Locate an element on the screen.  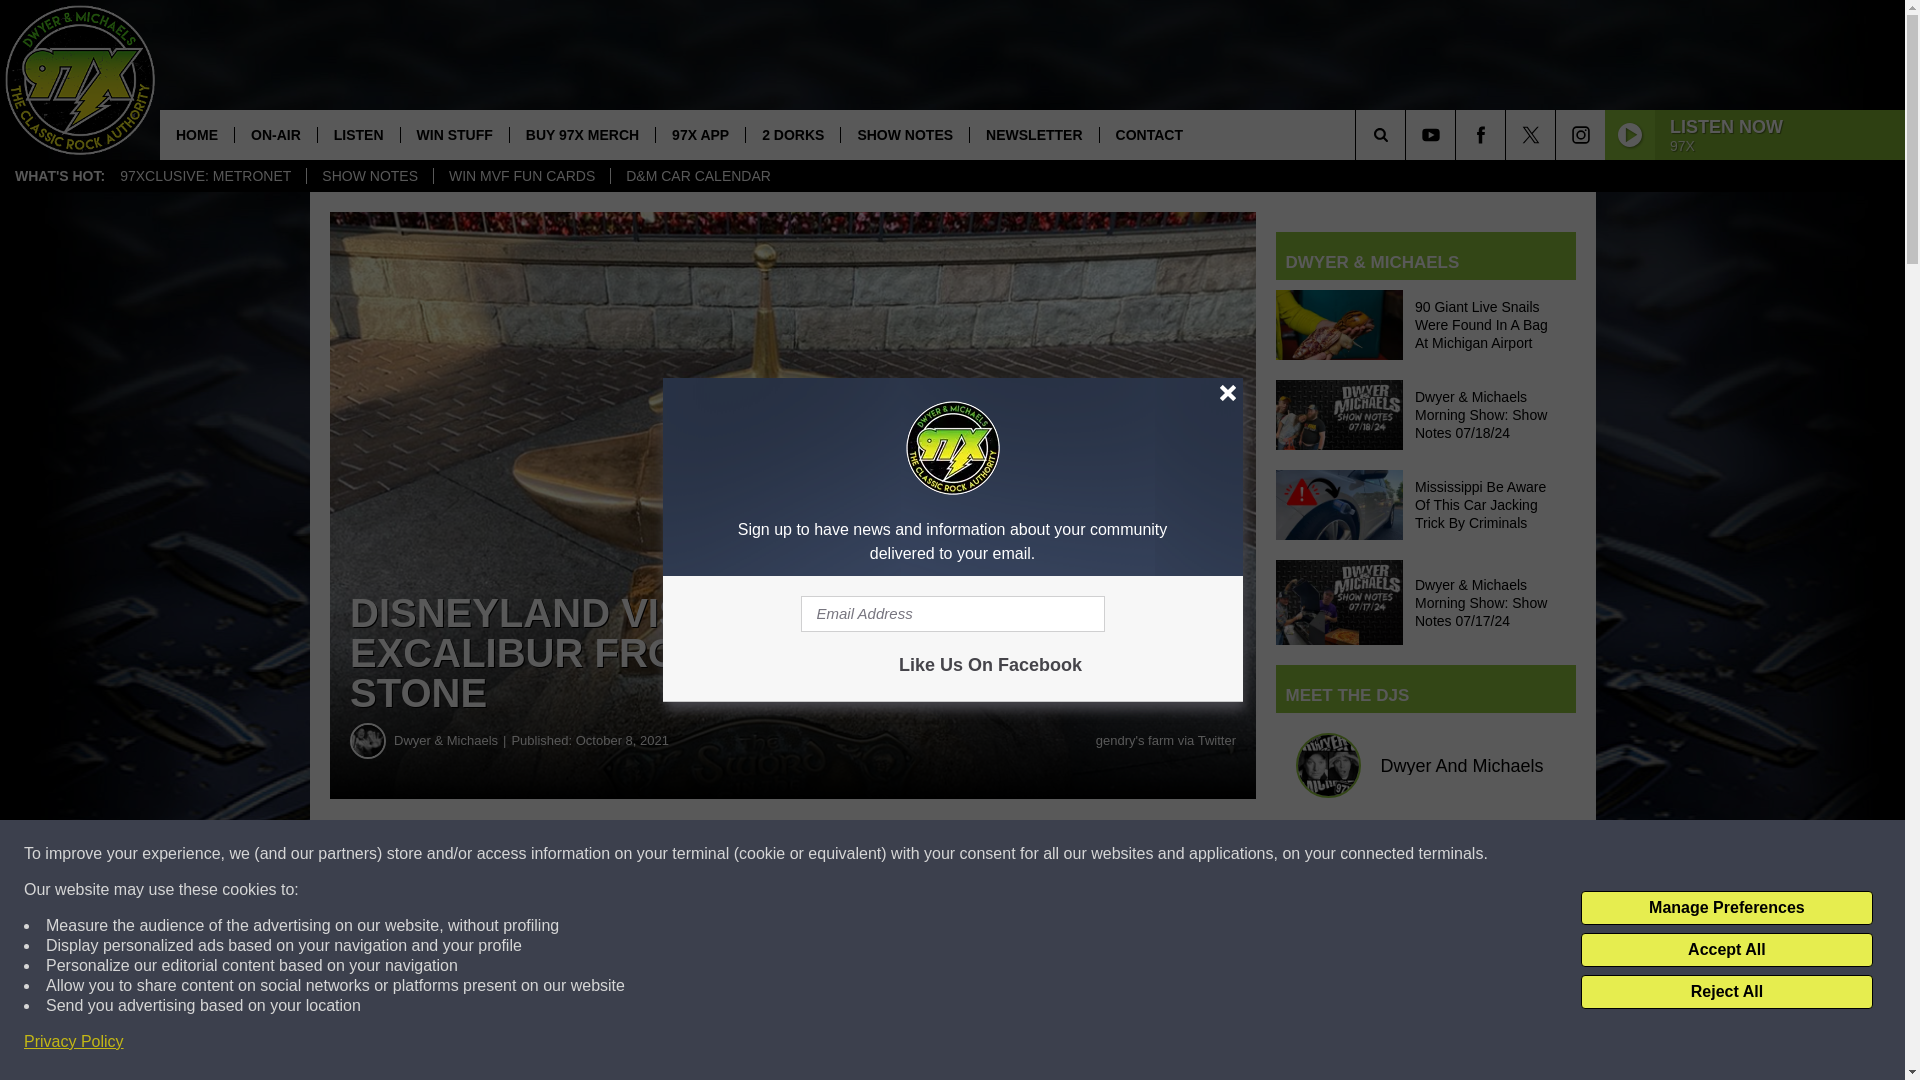
NEWSLETTER is located at coordinates (1034, 134).